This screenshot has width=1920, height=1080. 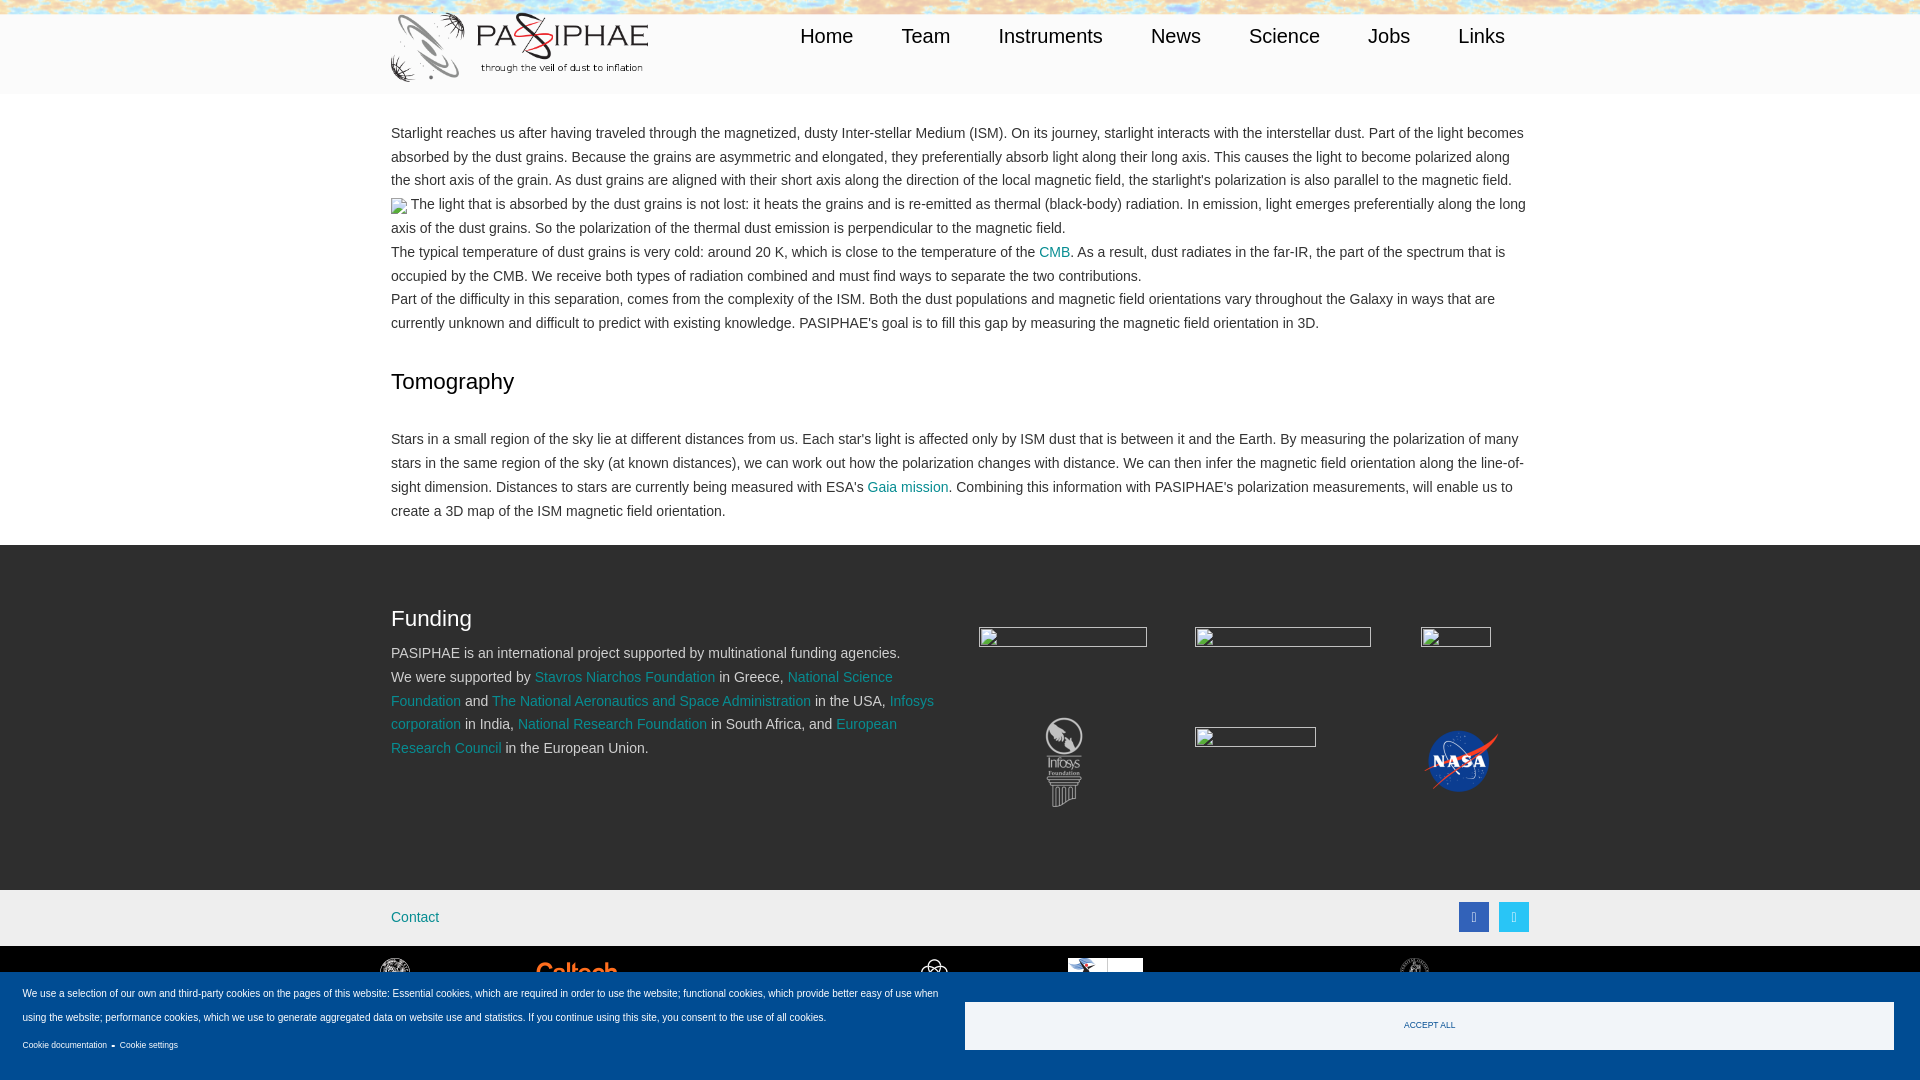 What do you see at coordinates (826, 36) in the screenshot?
I see `Home` at bounding box center [826, 36].